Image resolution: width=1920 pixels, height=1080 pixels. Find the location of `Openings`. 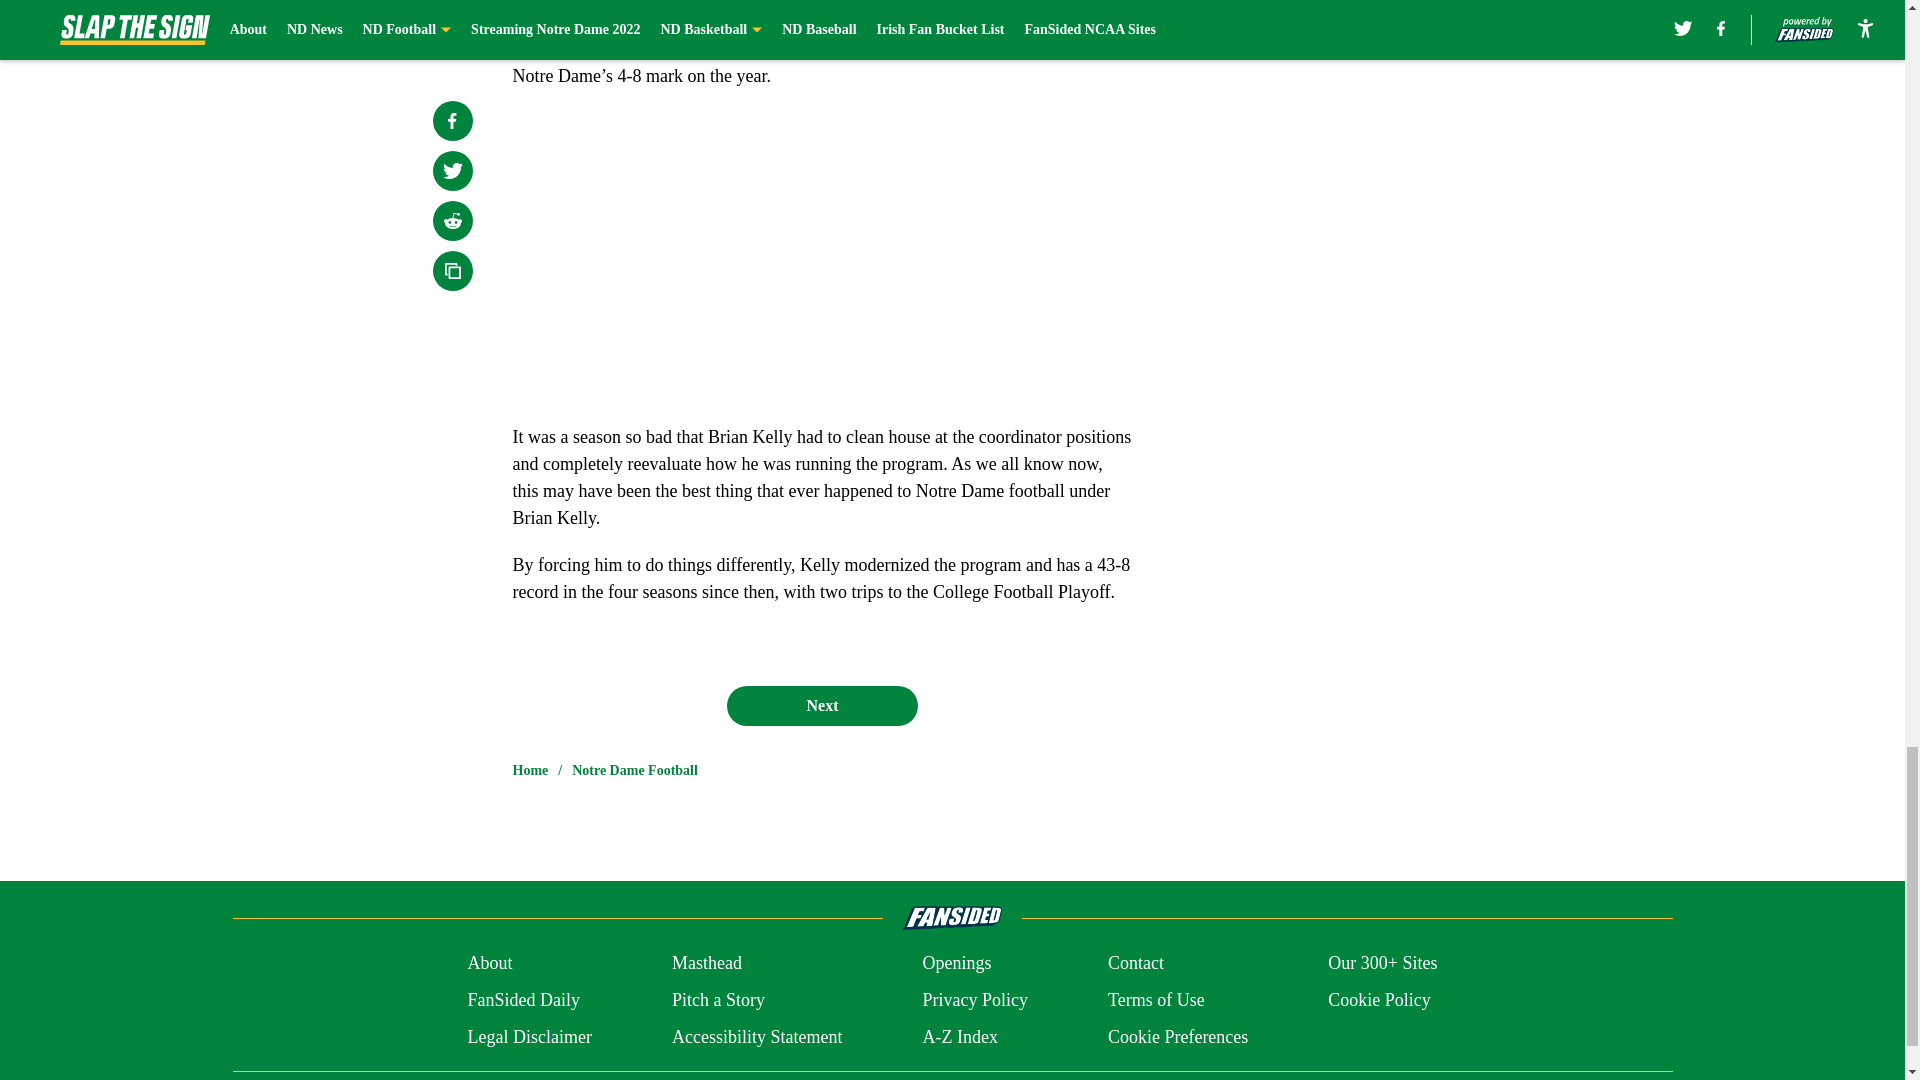

Openings is located at coordinates (956, 964).